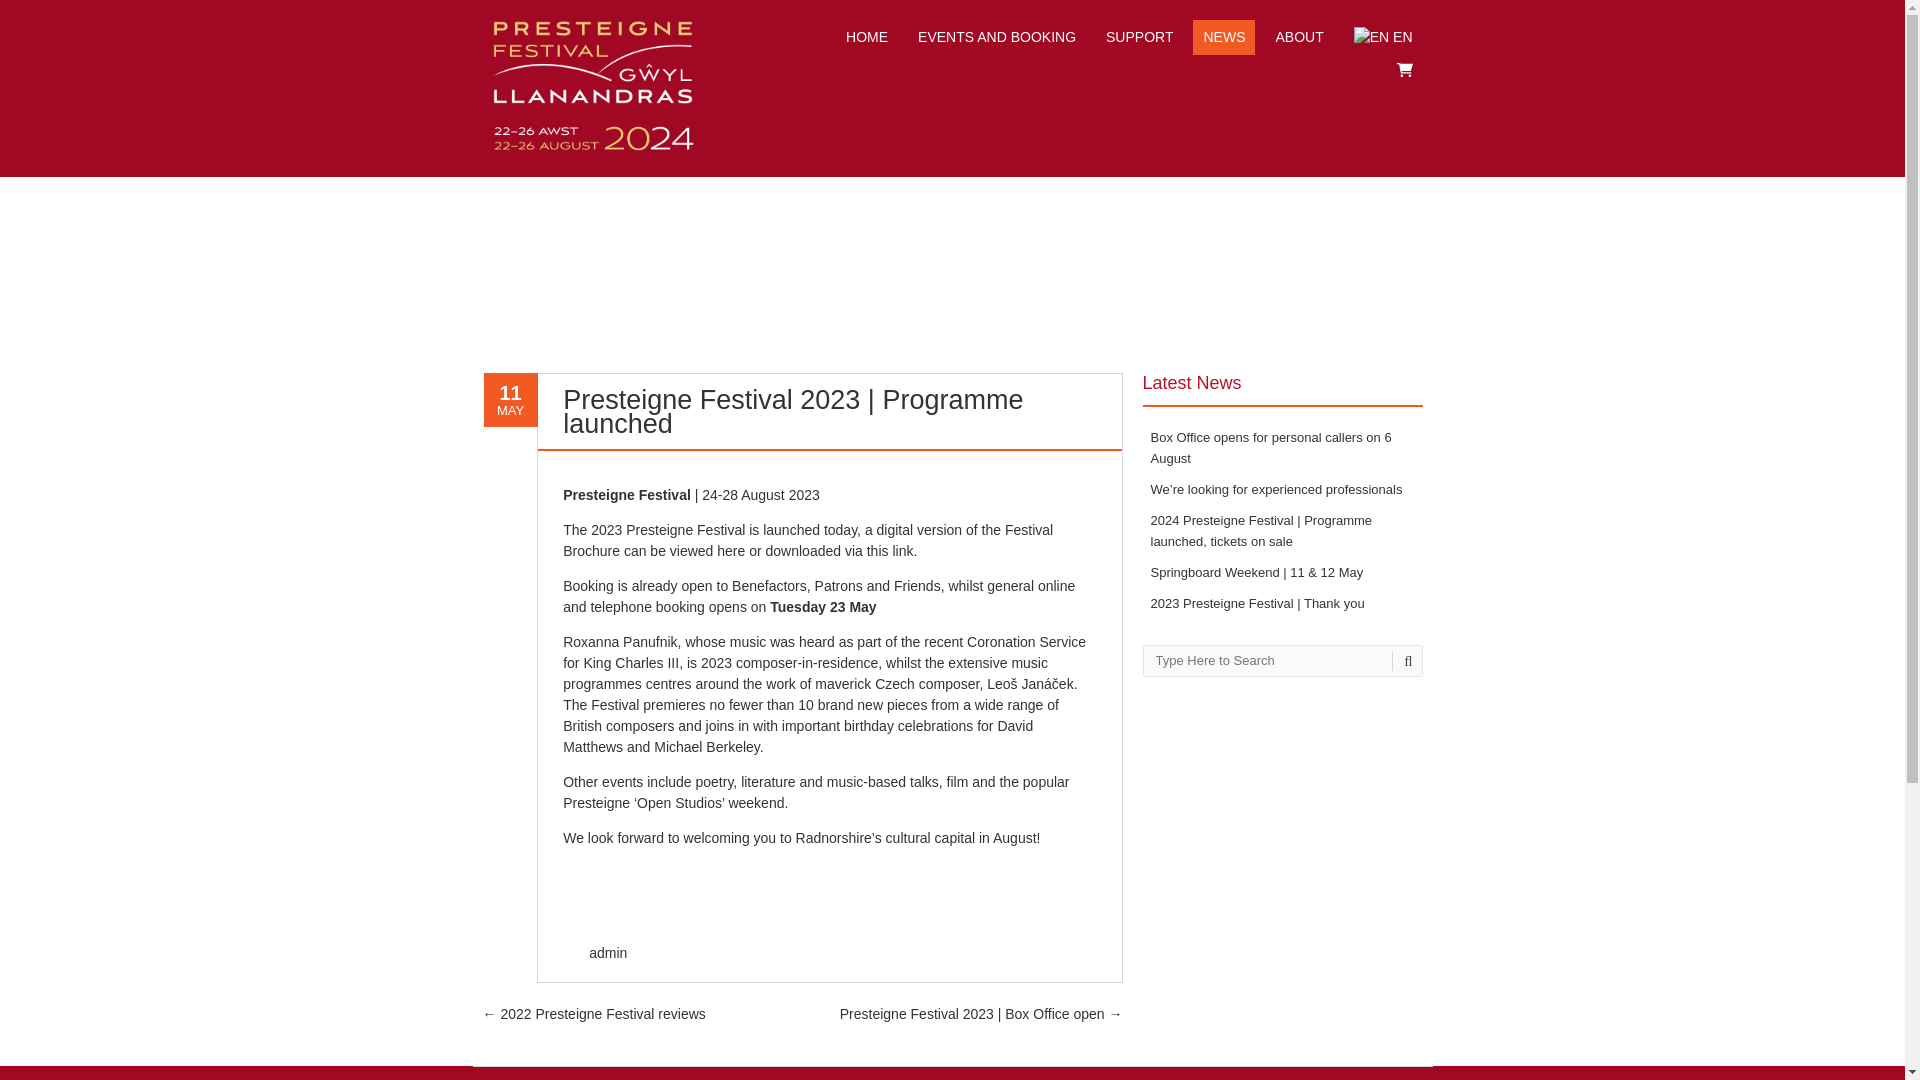 This screenshot has width=1920, height=1080. Describe the element at coordinates (1139, 38) in the screenshot. I see `SUPPORT` at that location.